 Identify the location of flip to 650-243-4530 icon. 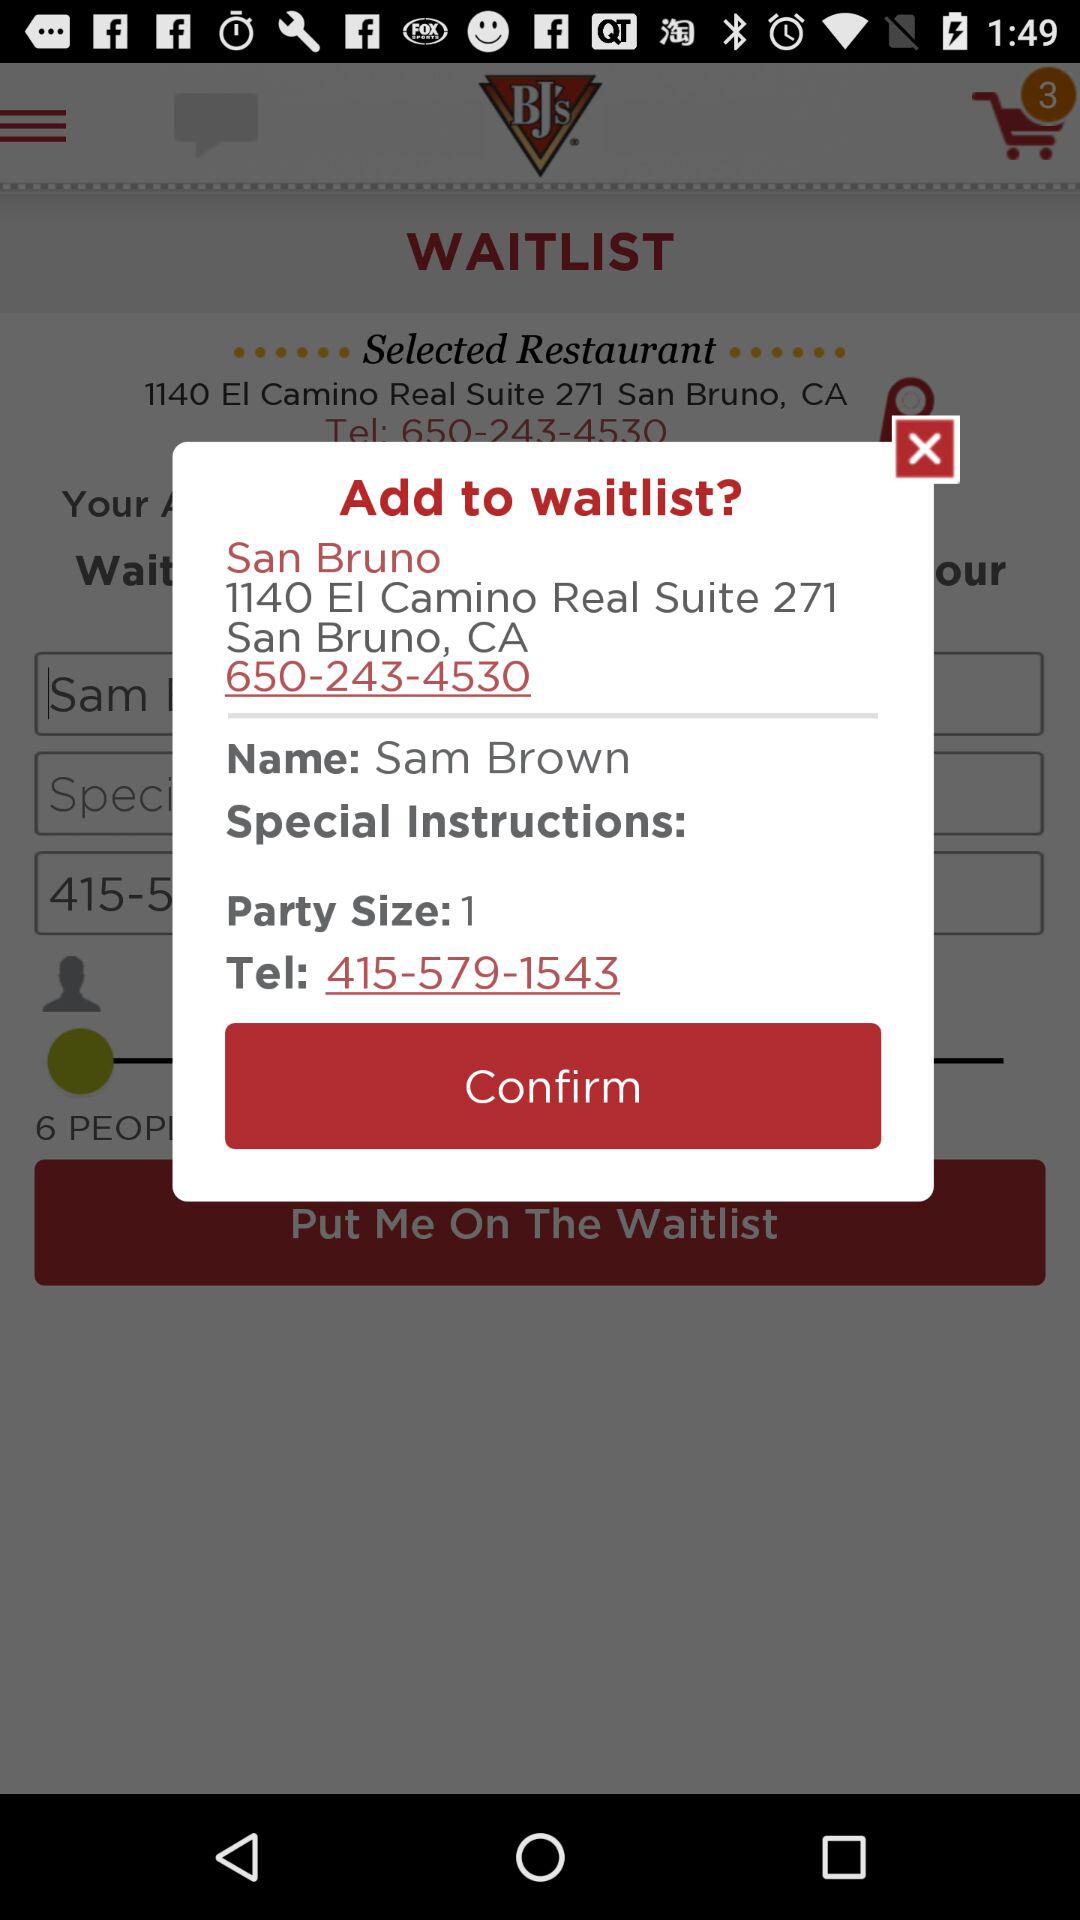
(378, 675).